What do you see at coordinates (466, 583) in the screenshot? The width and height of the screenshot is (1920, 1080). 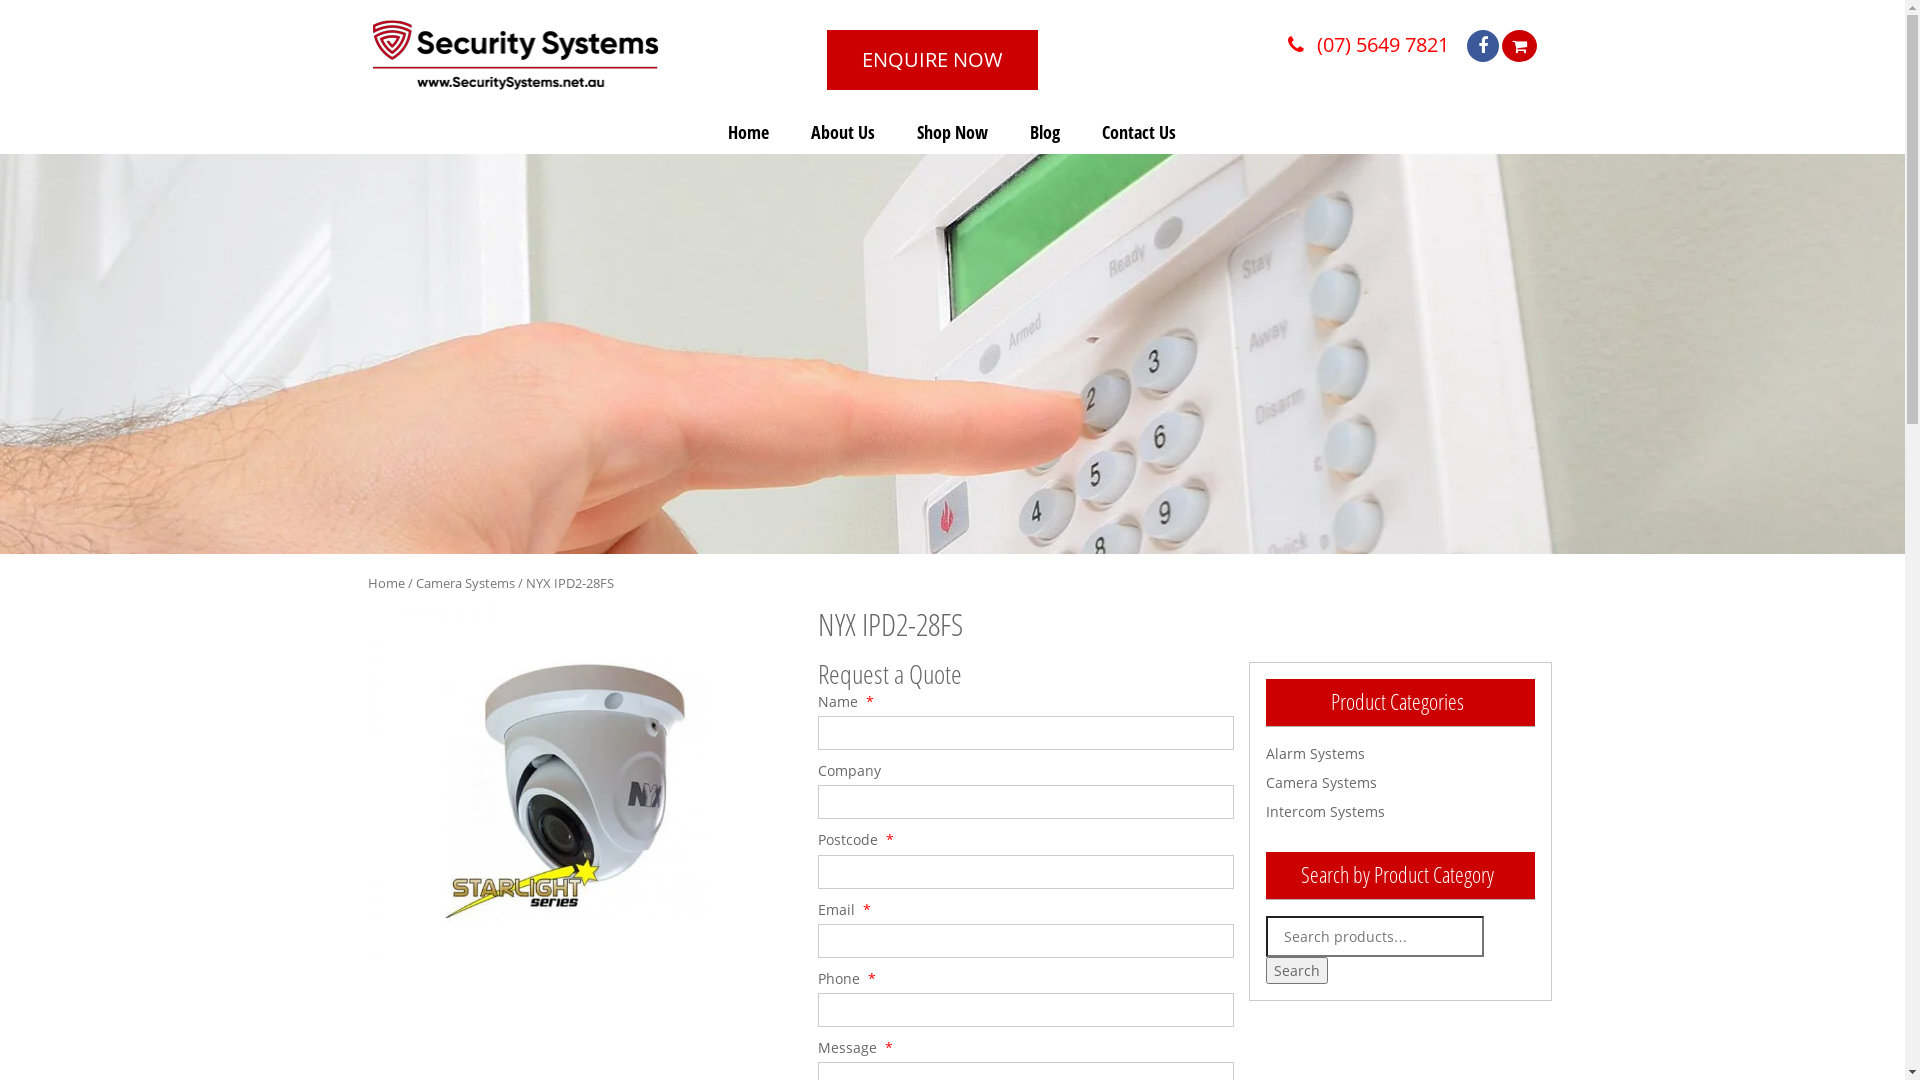 I see `Camera Systems` at bounding box center [466, 583].